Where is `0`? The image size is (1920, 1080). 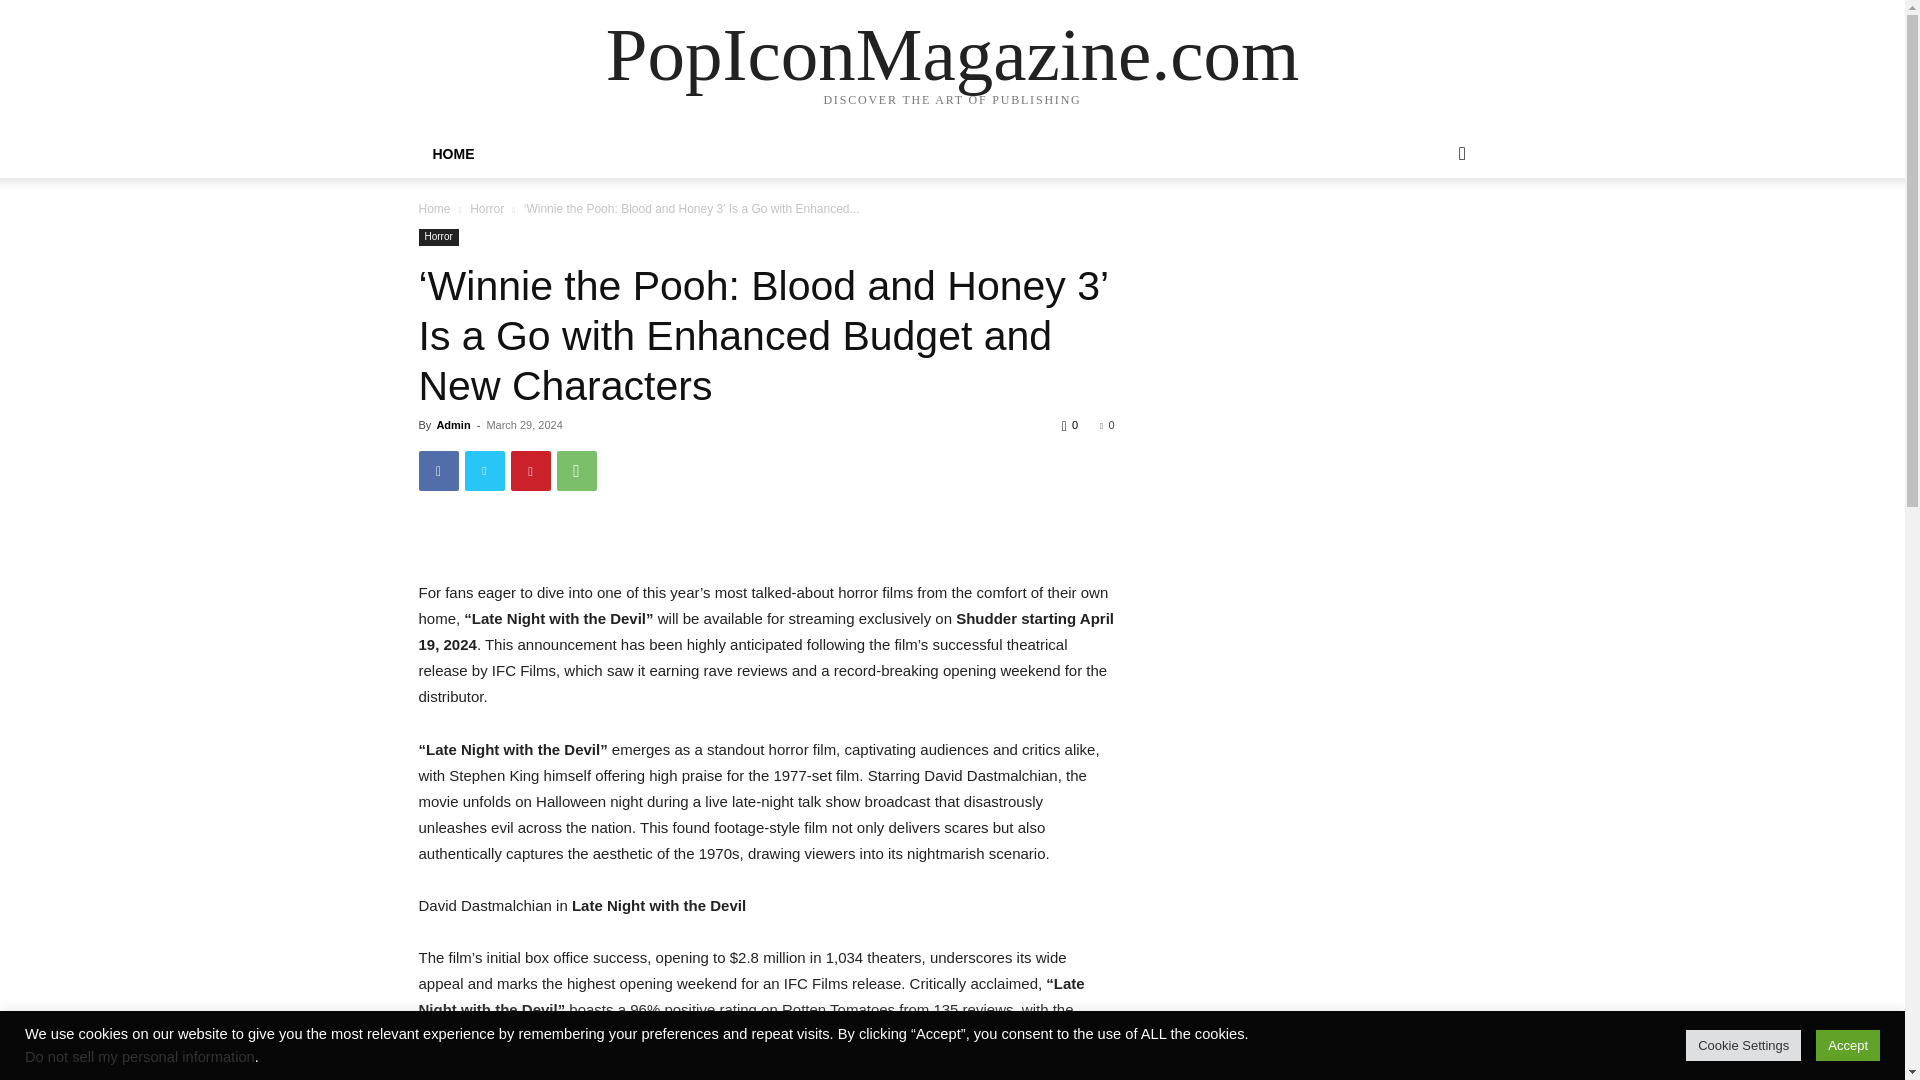
0 is located at coordinates (1106, 424).